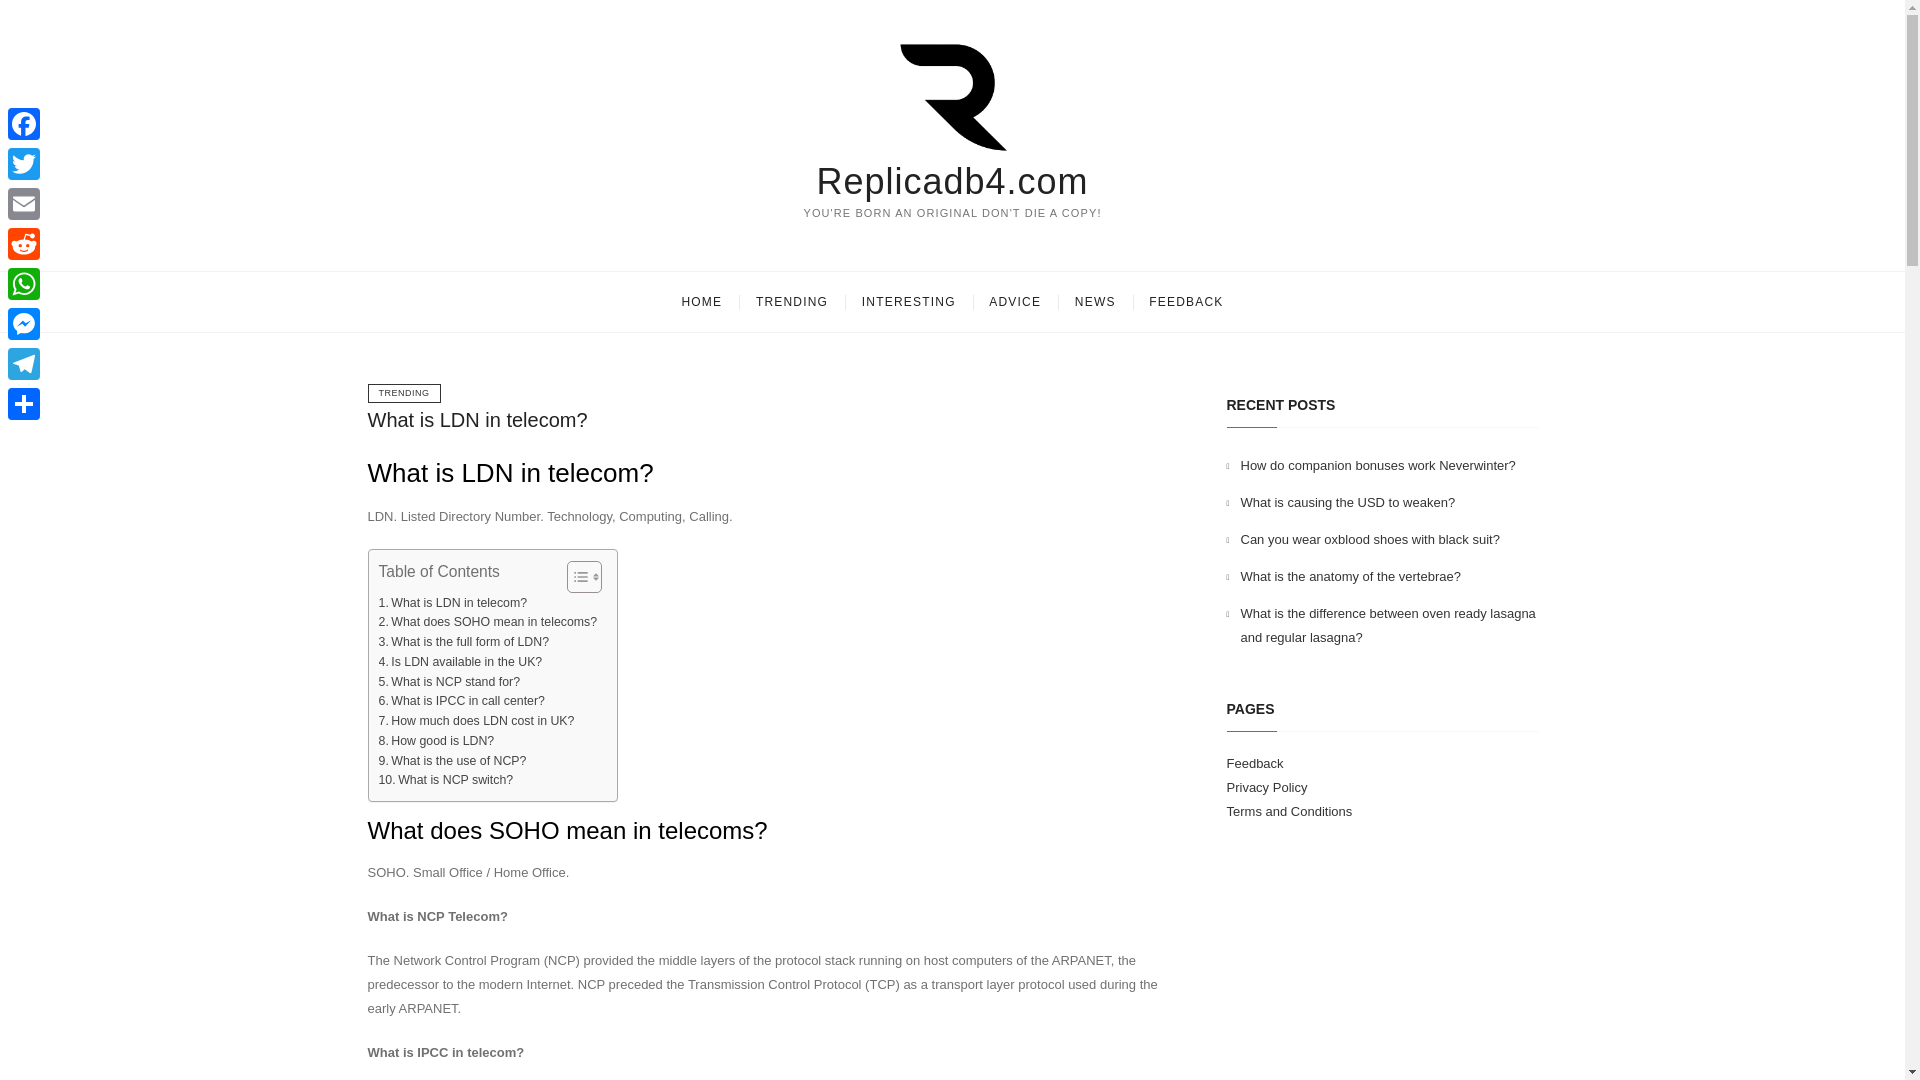 The width and height of the screenshot is (1920, 1080). What do you see at coordinates (1370, 539) in the screenshot?
I see `Can you wear oxblood shoes with black suit?` at bounding box center [1370, 539].